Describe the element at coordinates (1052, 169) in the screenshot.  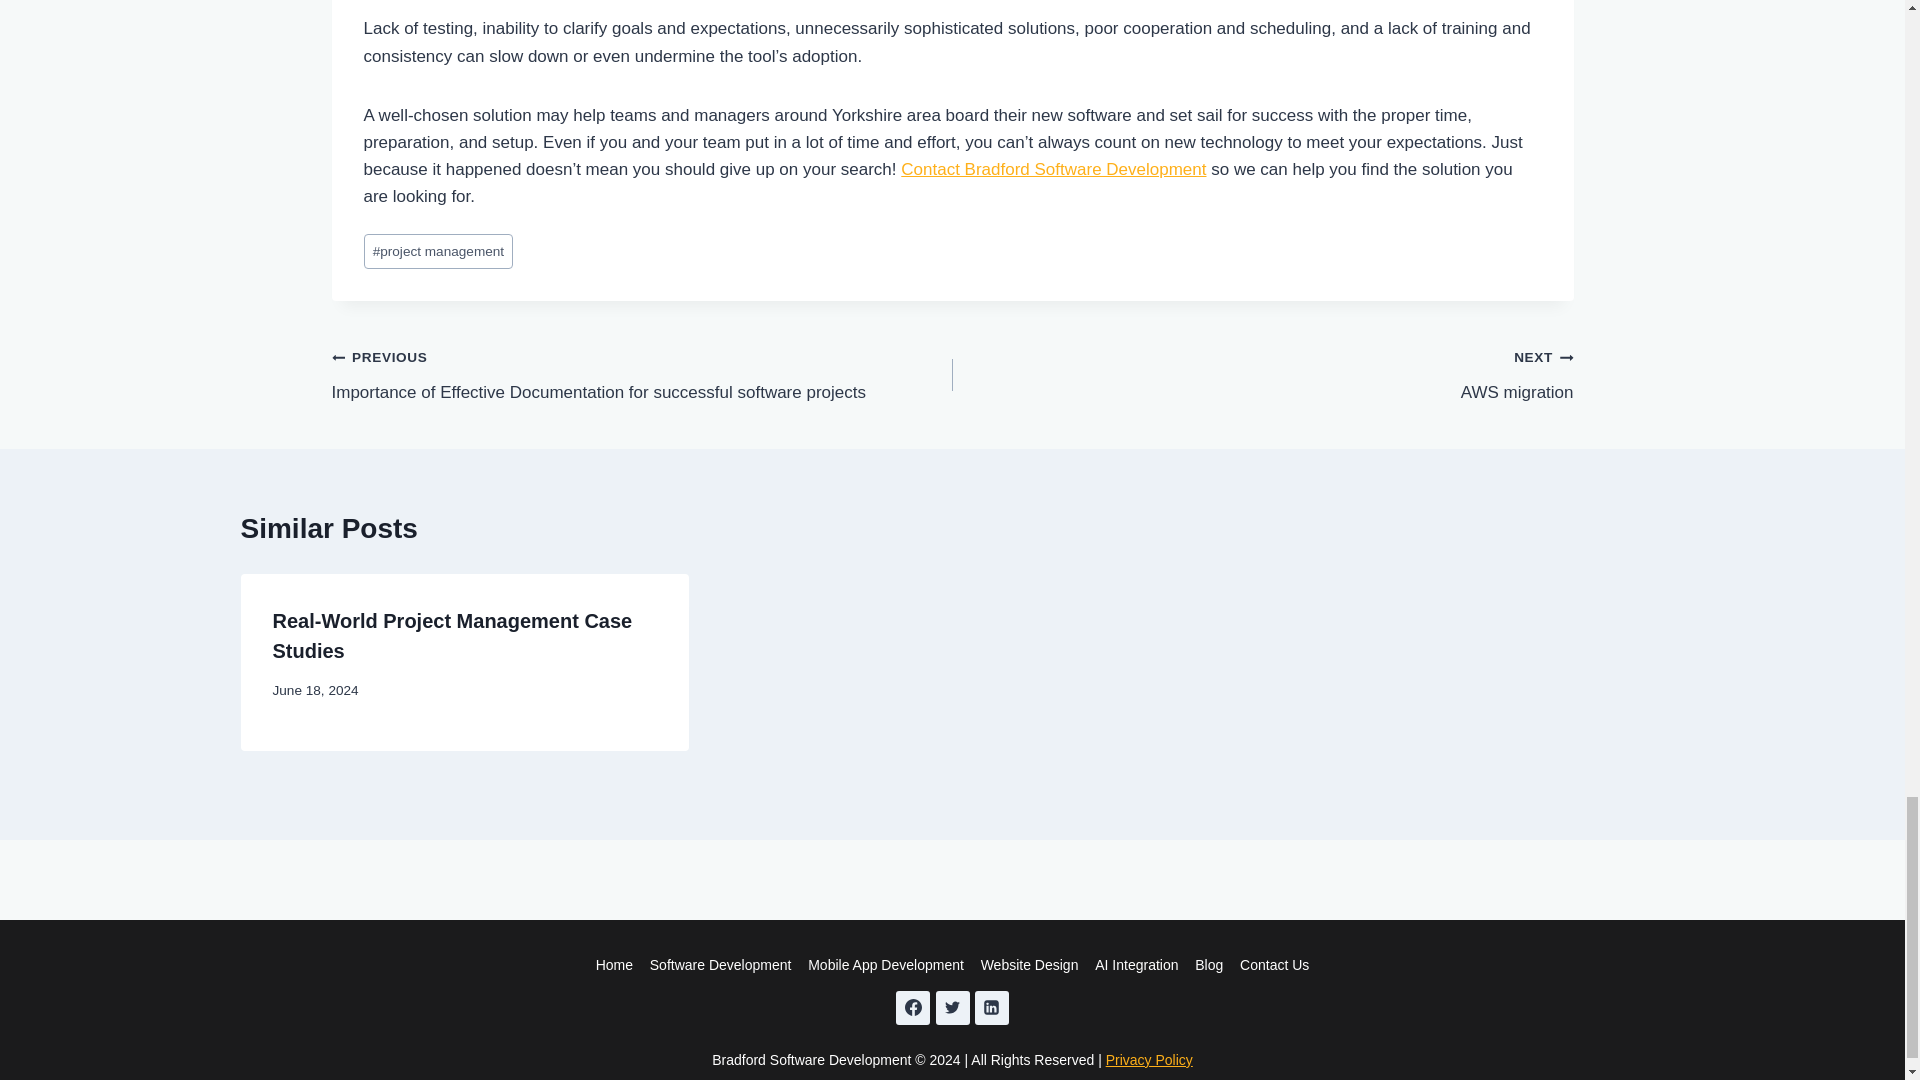
I see `Contact Bradford Software Development` at that location.